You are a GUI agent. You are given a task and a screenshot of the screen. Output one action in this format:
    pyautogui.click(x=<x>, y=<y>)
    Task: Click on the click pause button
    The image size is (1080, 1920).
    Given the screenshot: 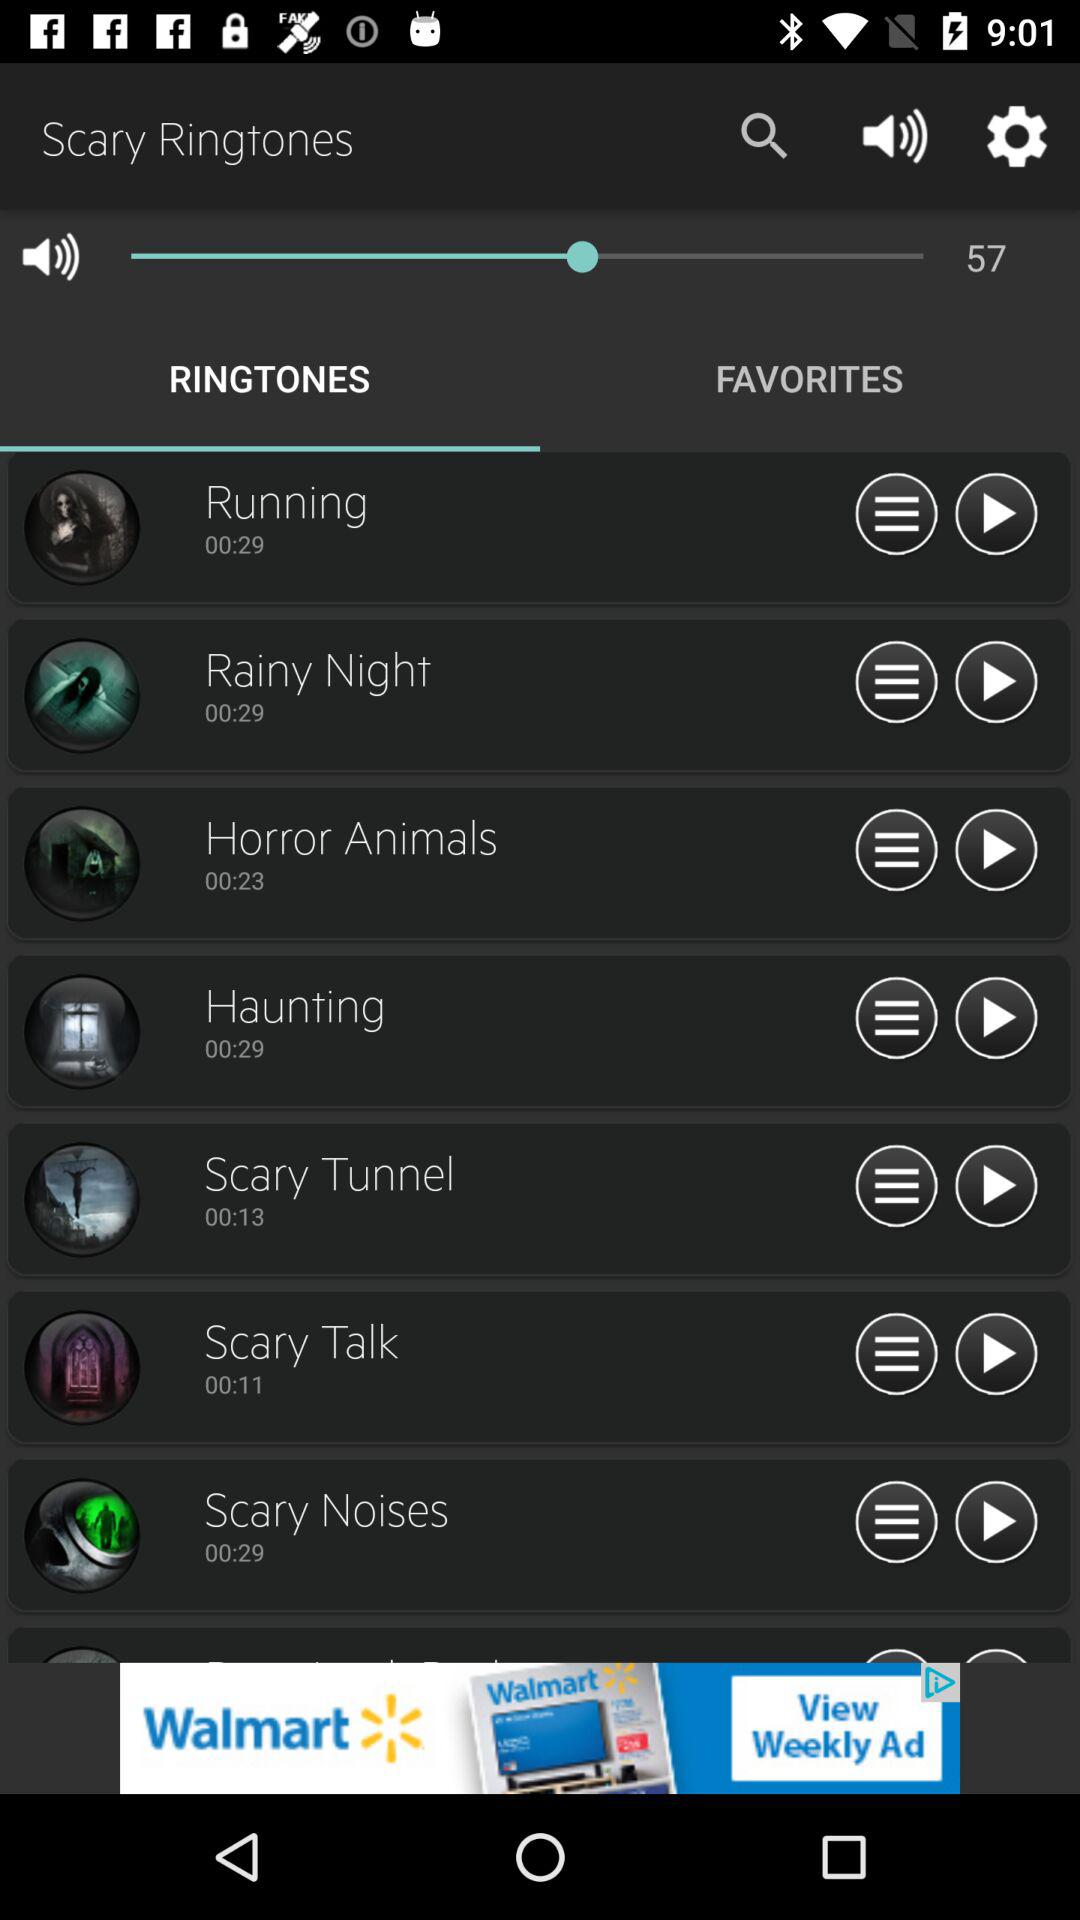 What is the action you would take?
    pyautogui.click(x=896, y=851)
    